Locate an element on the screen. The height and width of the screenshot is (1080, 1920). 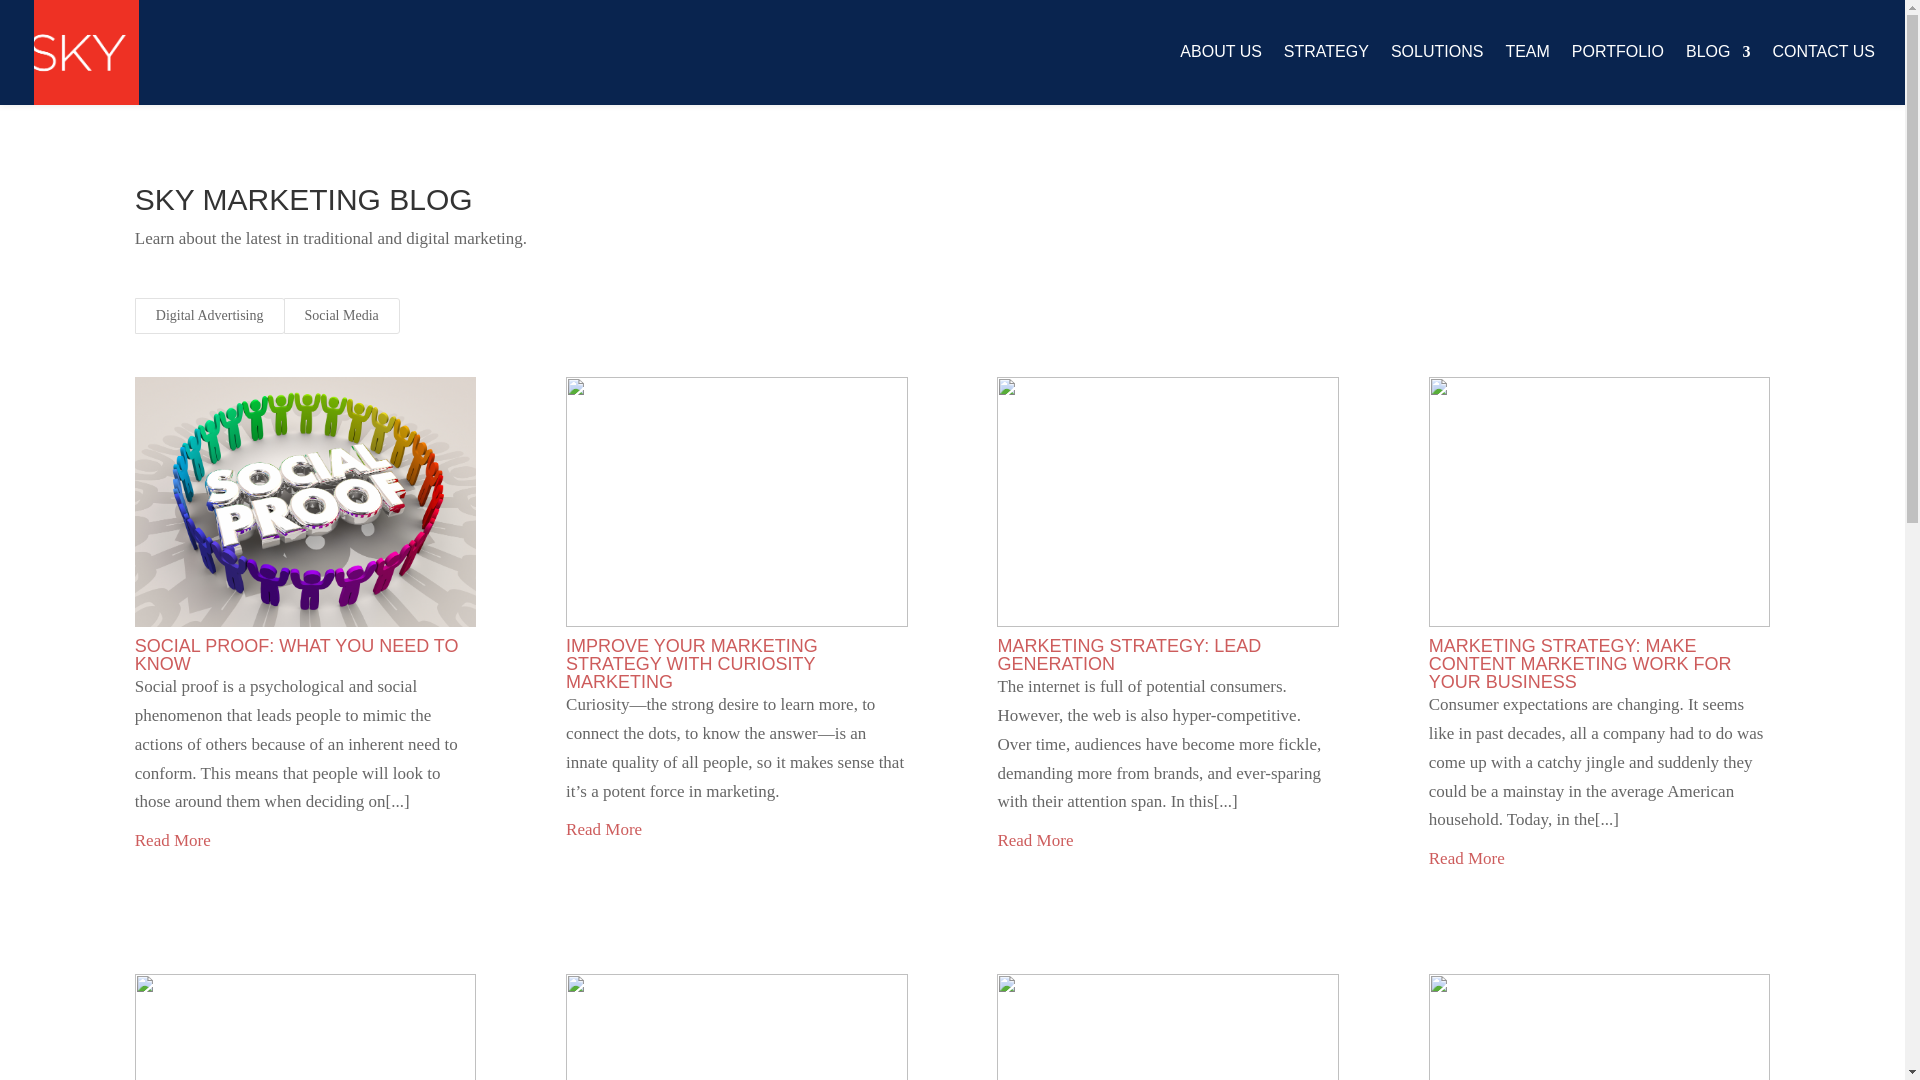
Social Media is located at coordinates (342, 316).